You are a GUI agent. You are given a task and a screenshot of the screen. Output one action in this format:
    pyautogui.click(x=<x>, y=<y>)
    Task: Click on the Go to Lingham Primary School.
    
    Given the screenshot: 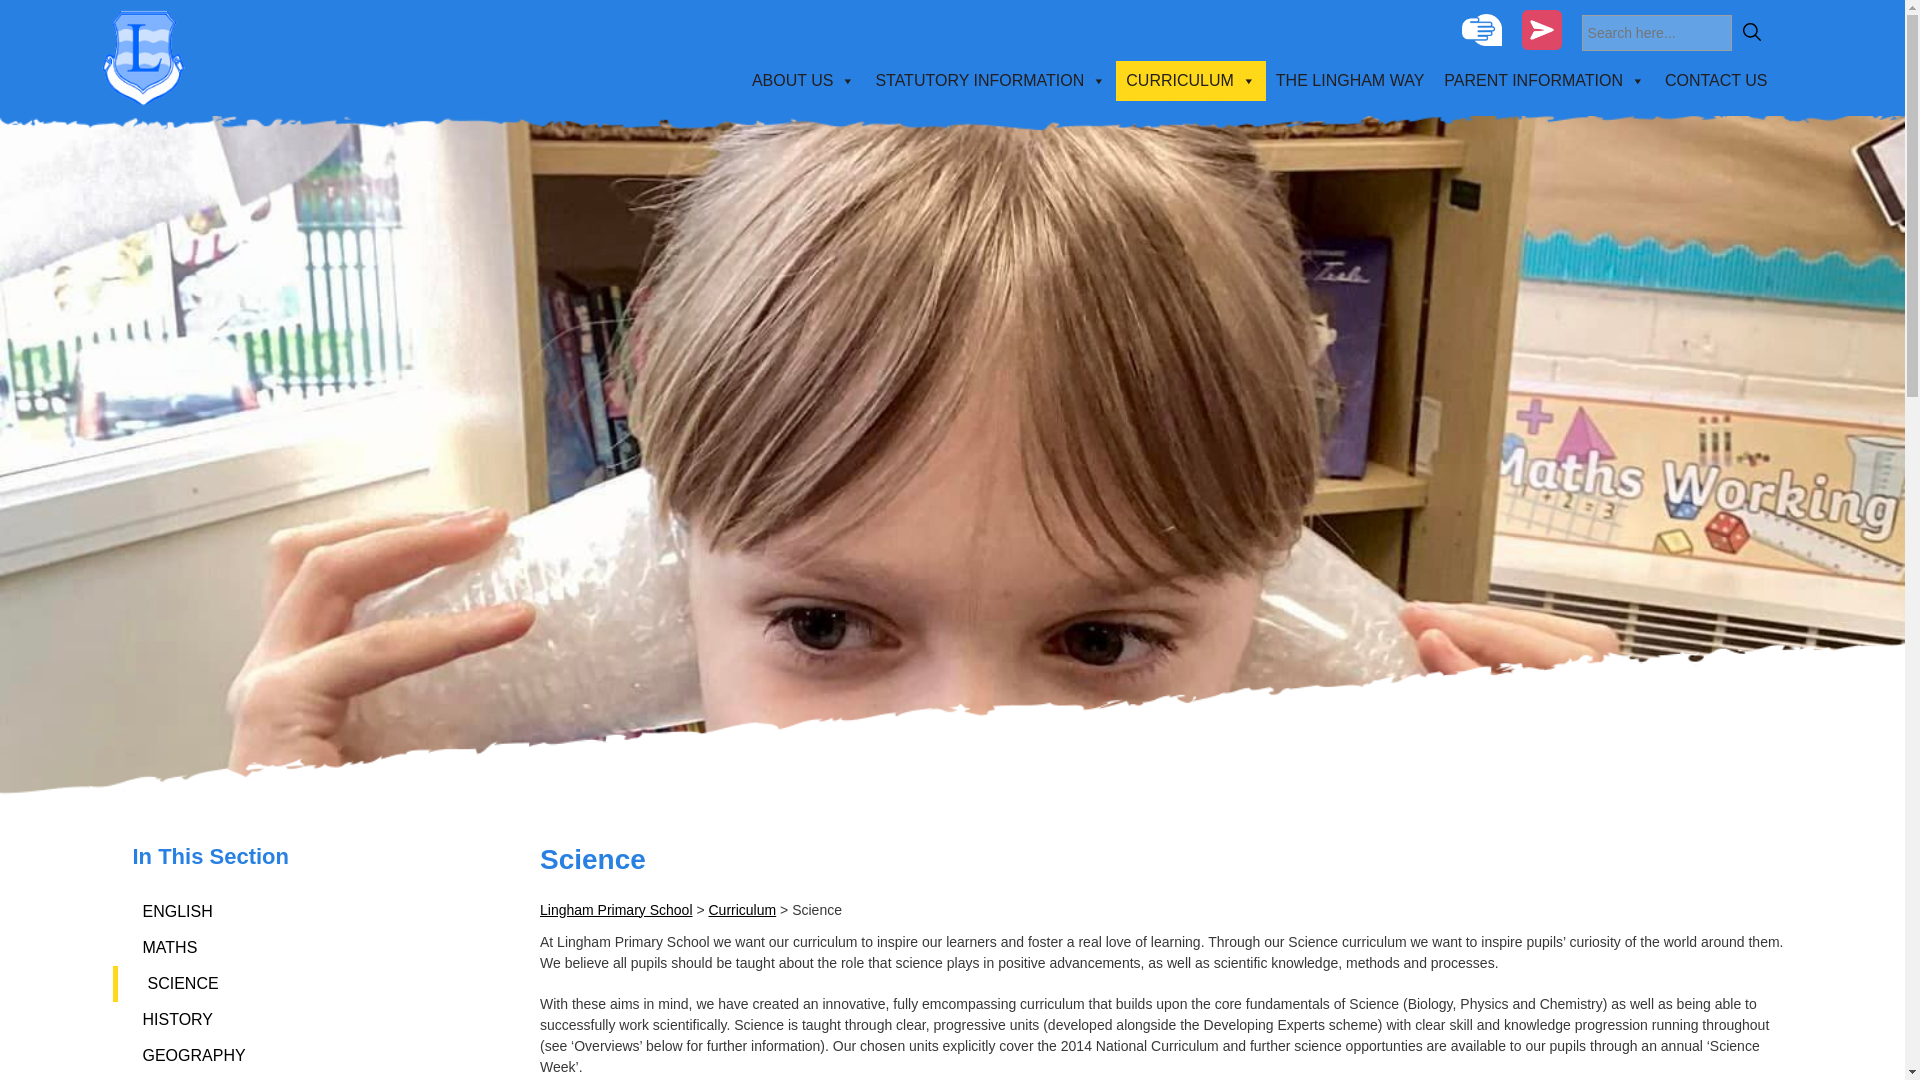 What is the action you would take?
    pyautogui.click(x=616, y=910)
    